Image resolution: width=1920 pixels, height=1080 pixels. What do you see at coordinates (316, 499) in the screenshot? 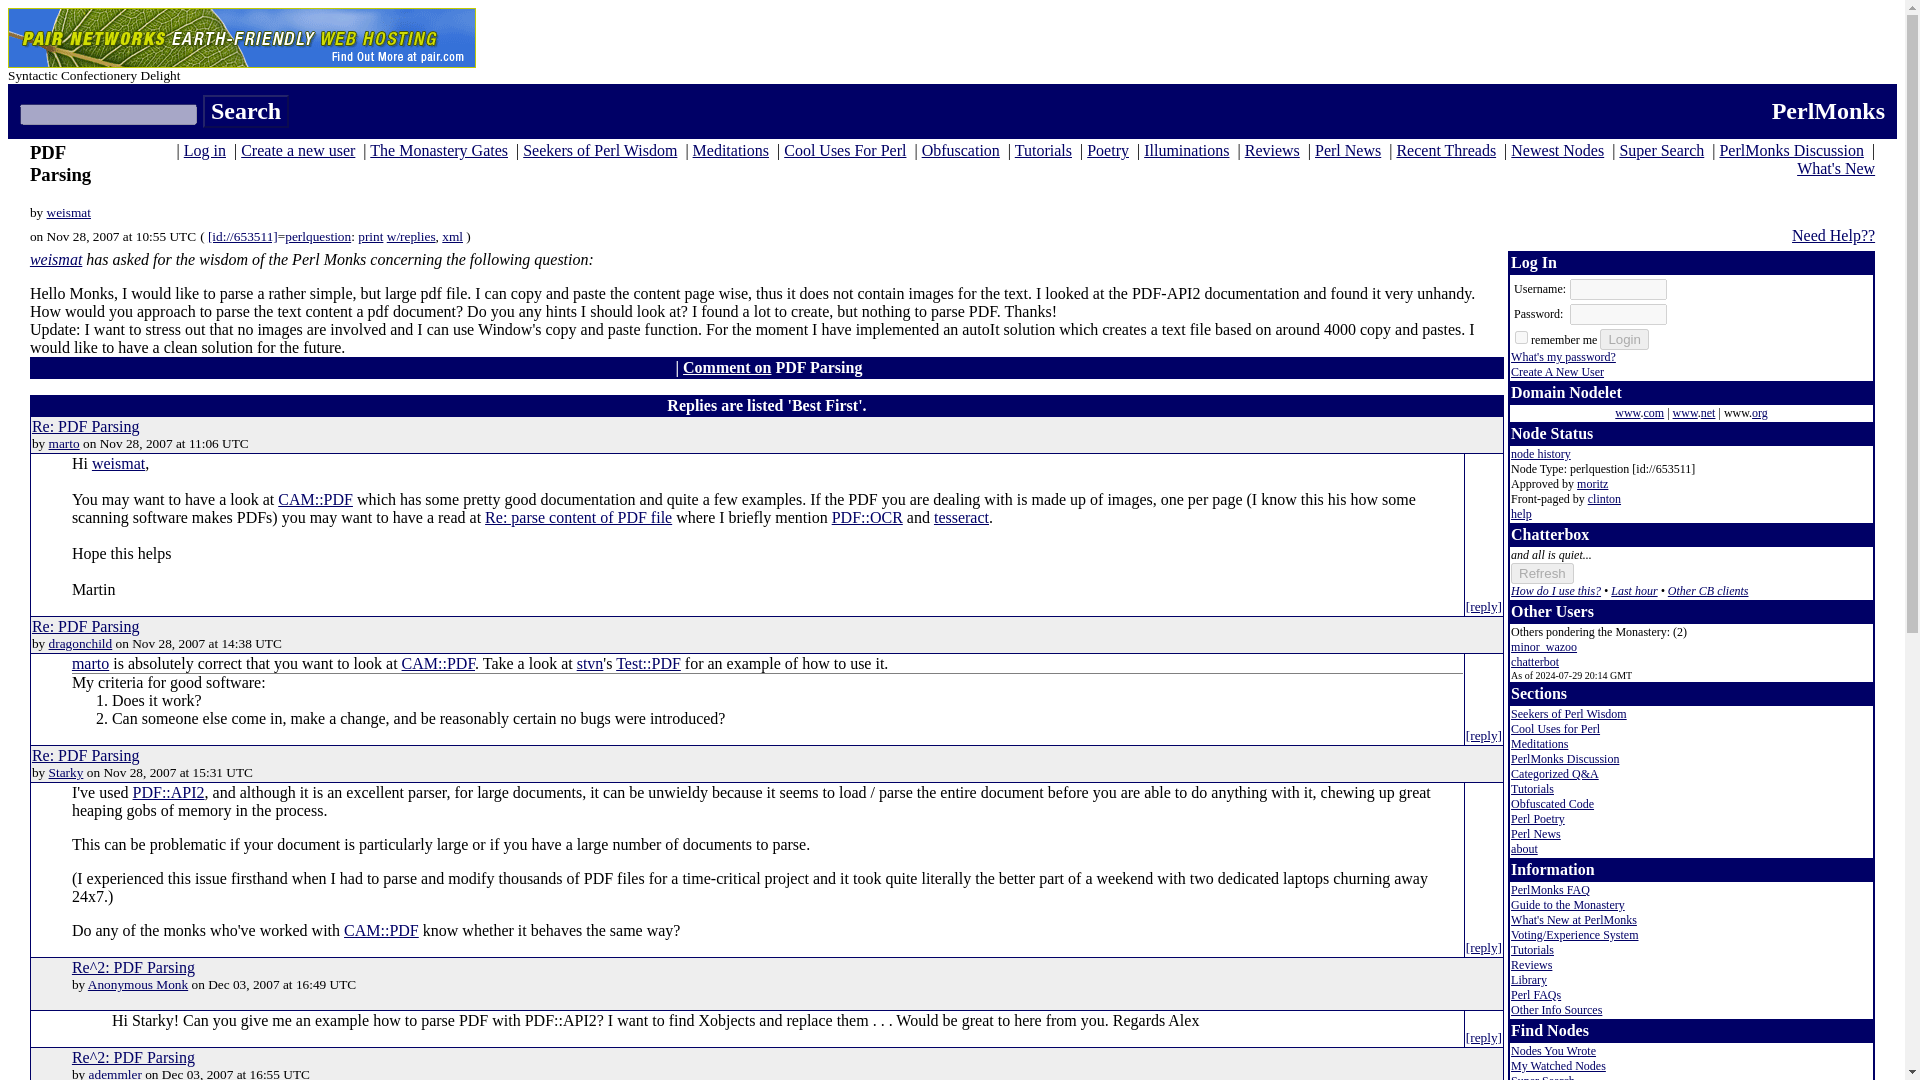
I see `CAM::PDF` at bounding box center [316, 499].